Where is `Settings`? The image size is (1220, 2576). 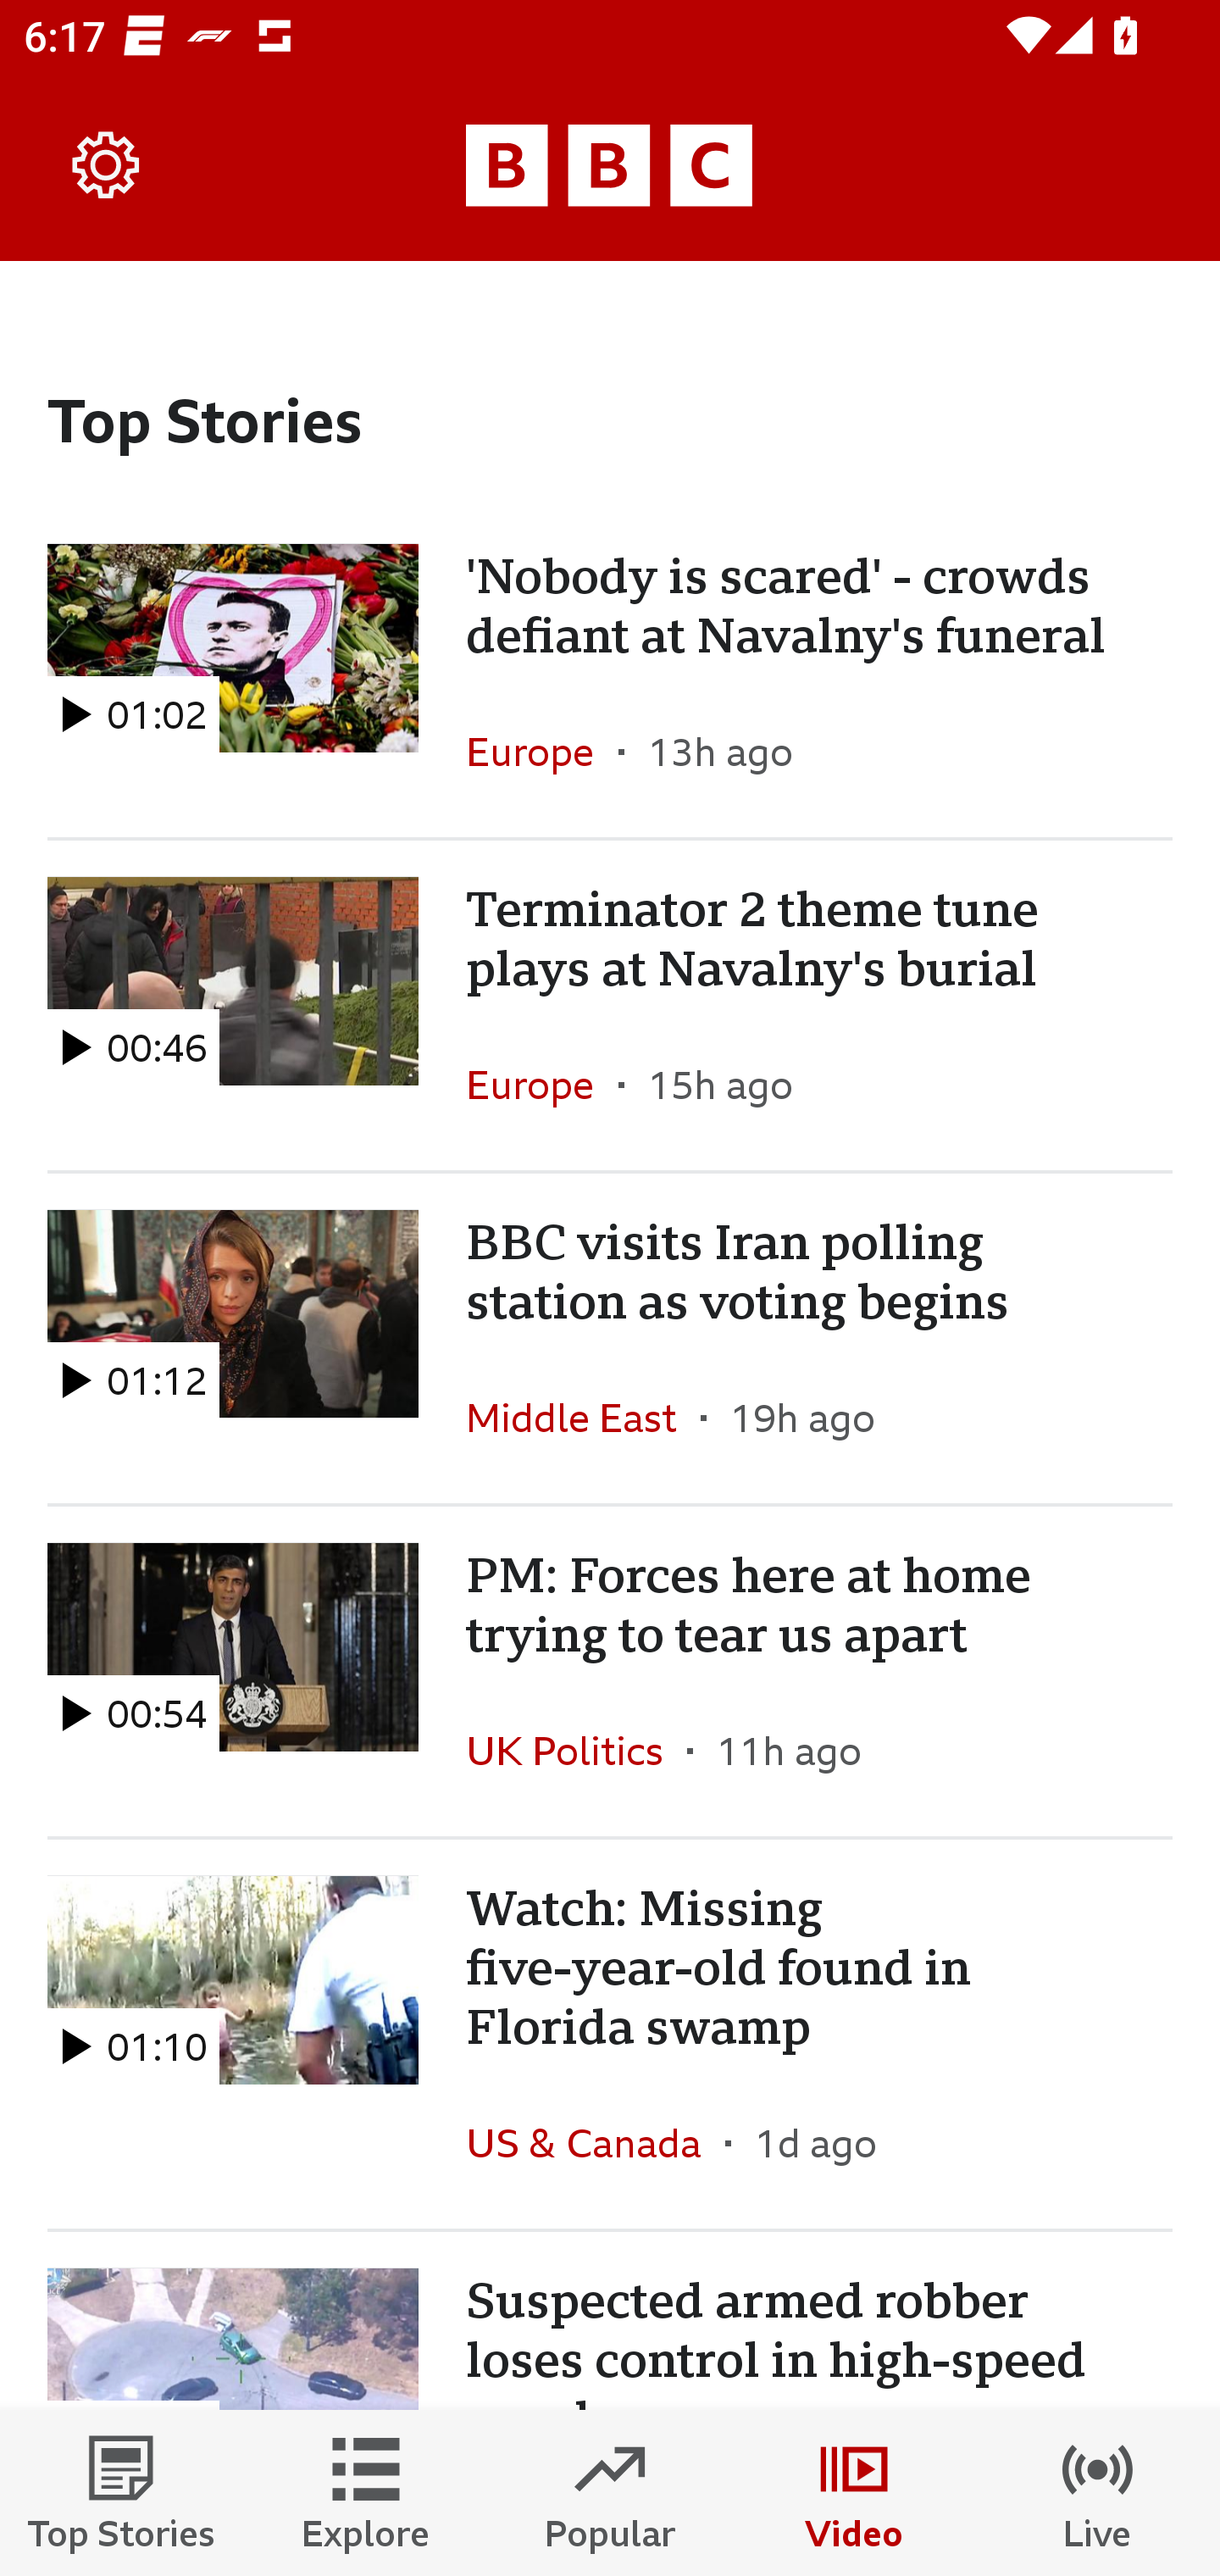
Settings is located at coordinates (107, 166).